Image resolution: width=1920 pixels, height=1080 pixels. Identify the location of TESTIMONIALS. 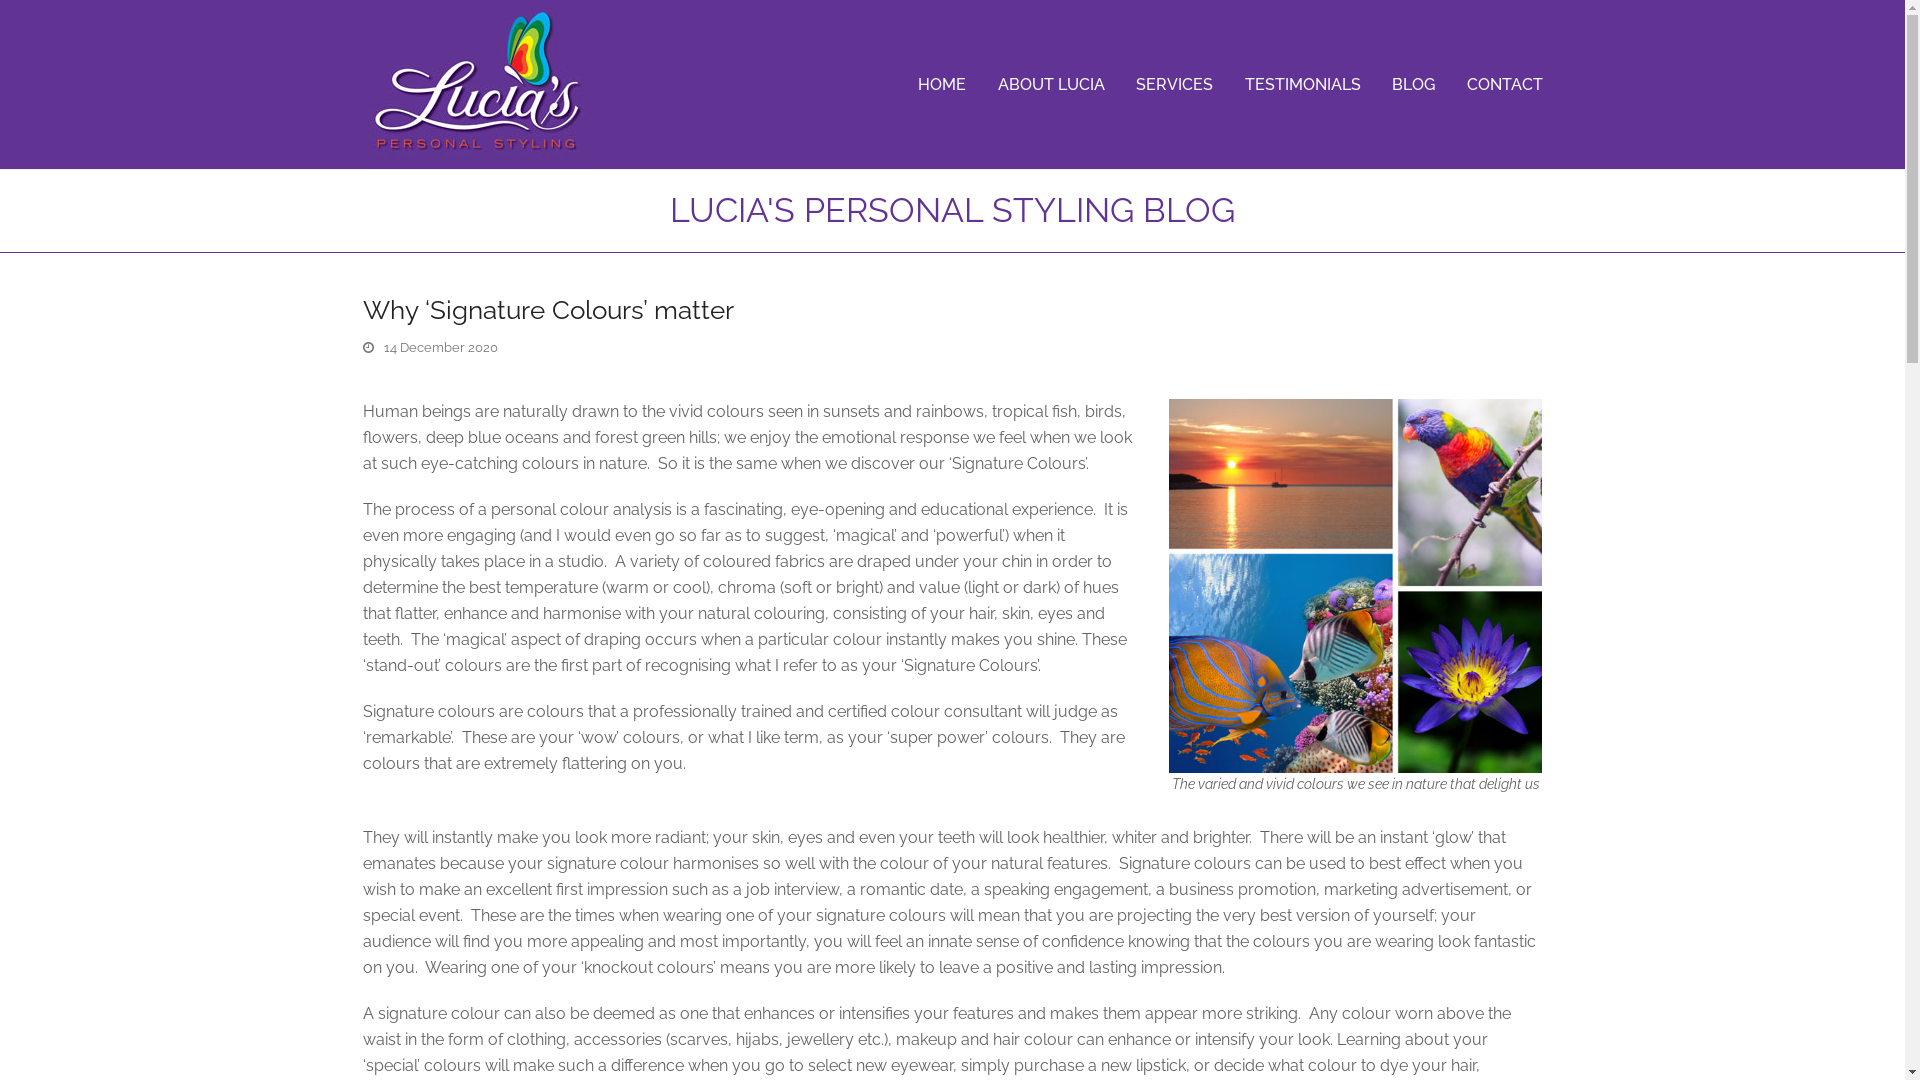
(1302, 85).